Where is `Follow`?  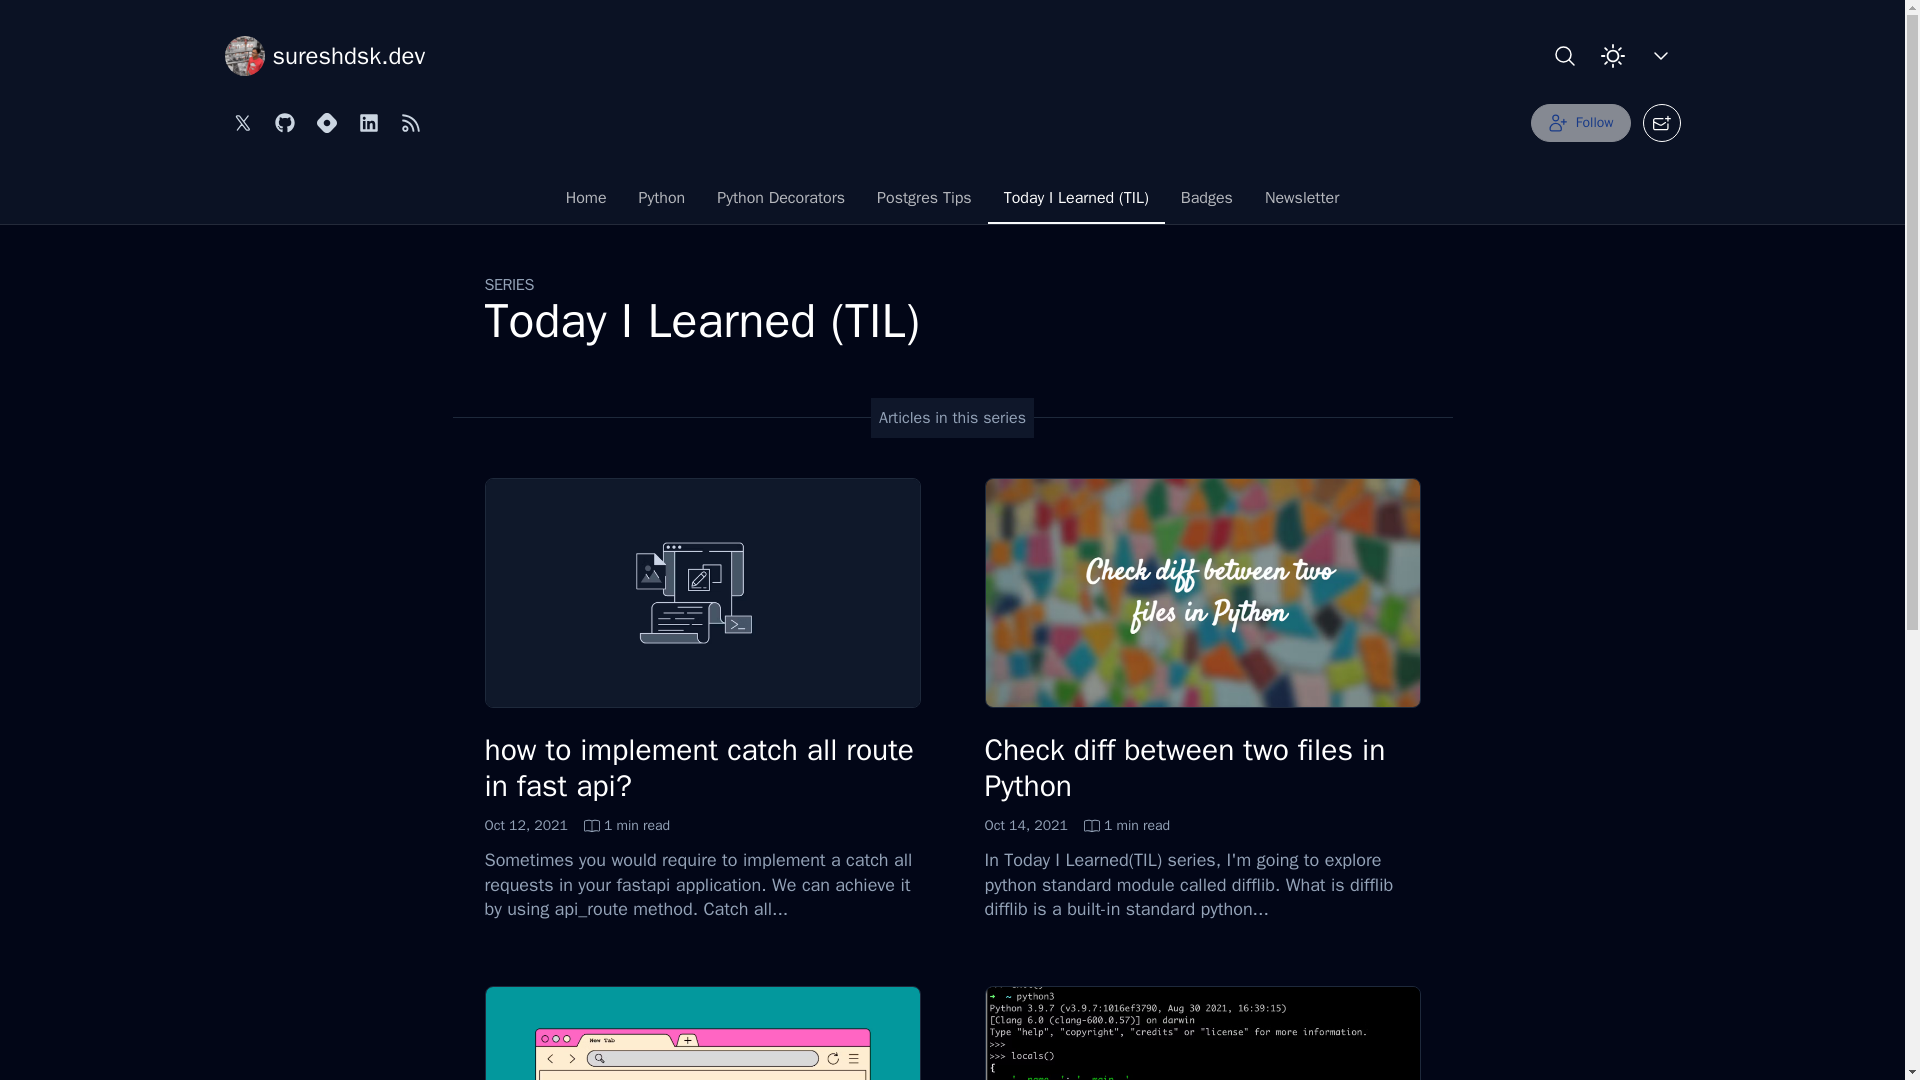
Follow is located at coordinates (662, 202).